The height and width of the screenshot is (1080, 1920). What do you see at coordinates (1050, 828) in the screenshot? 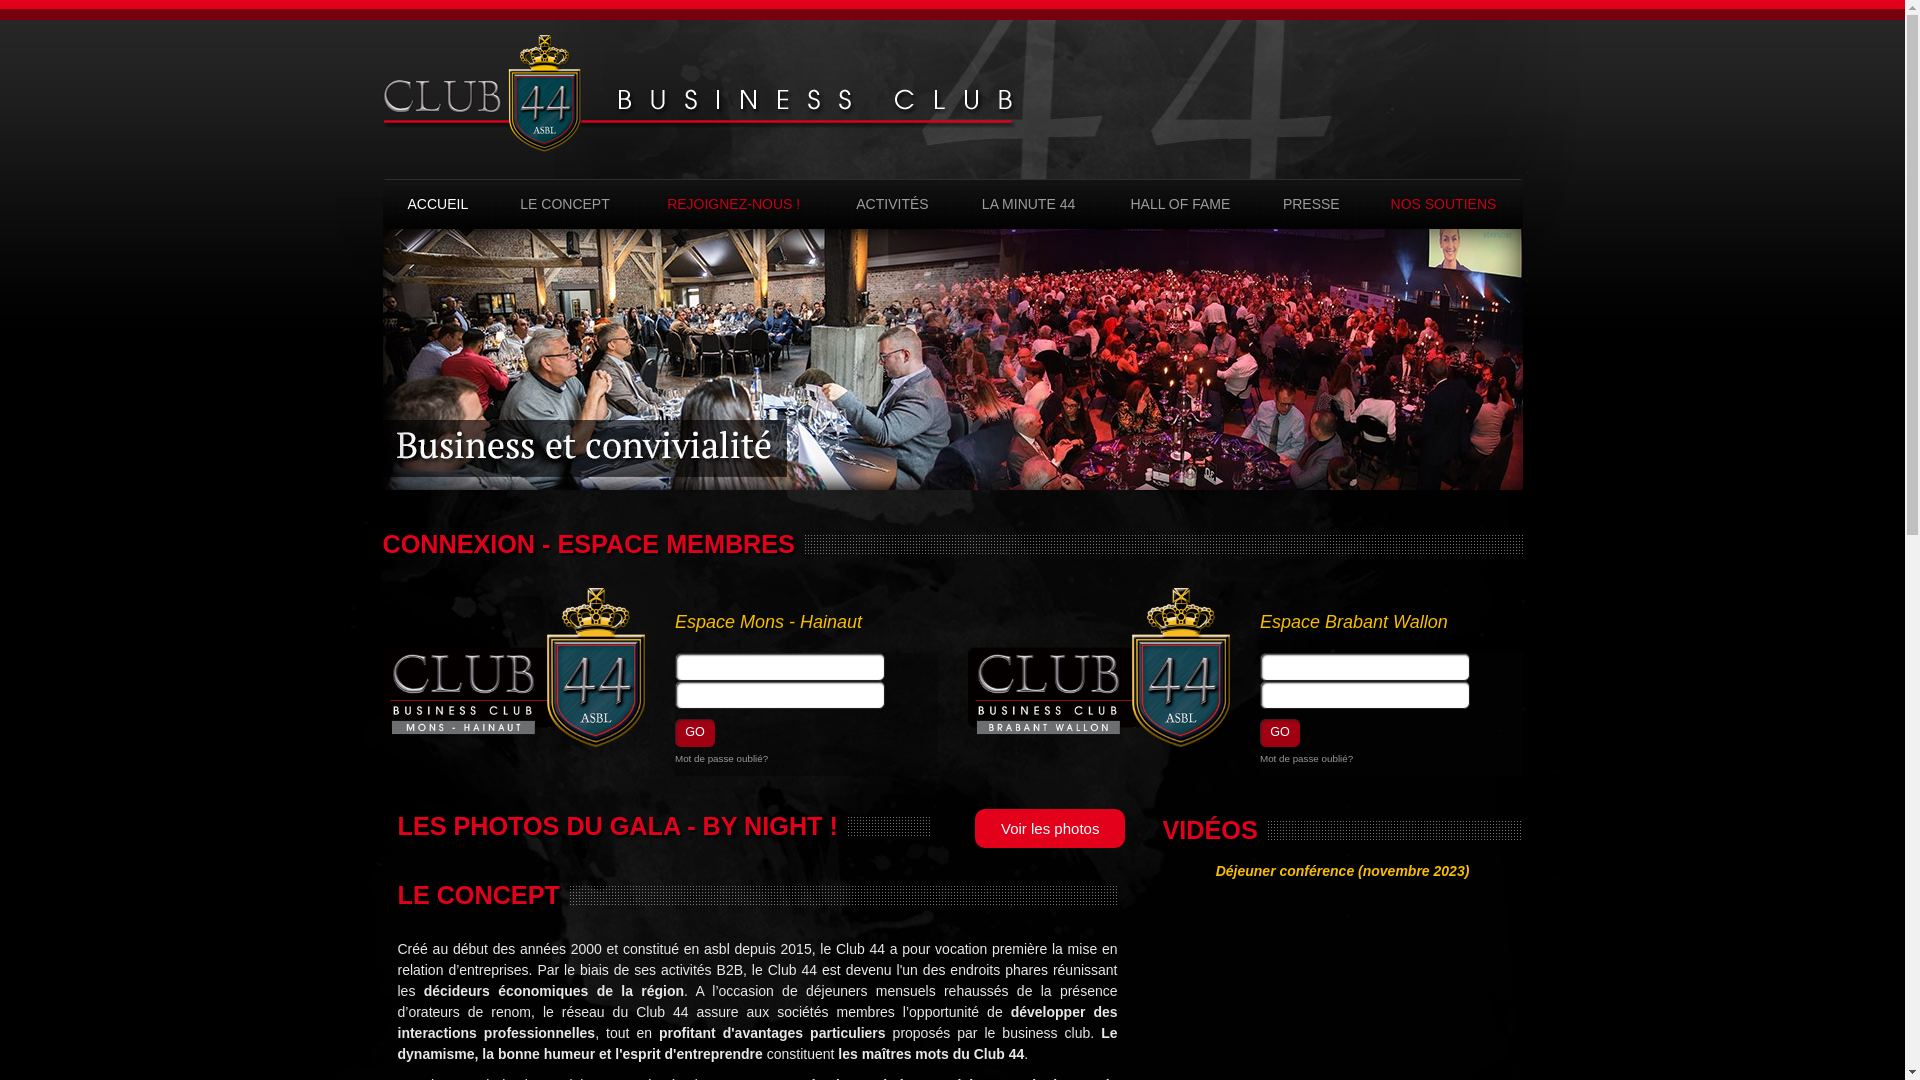
I see `Voir les photos` at bounding box center [1050, 828].